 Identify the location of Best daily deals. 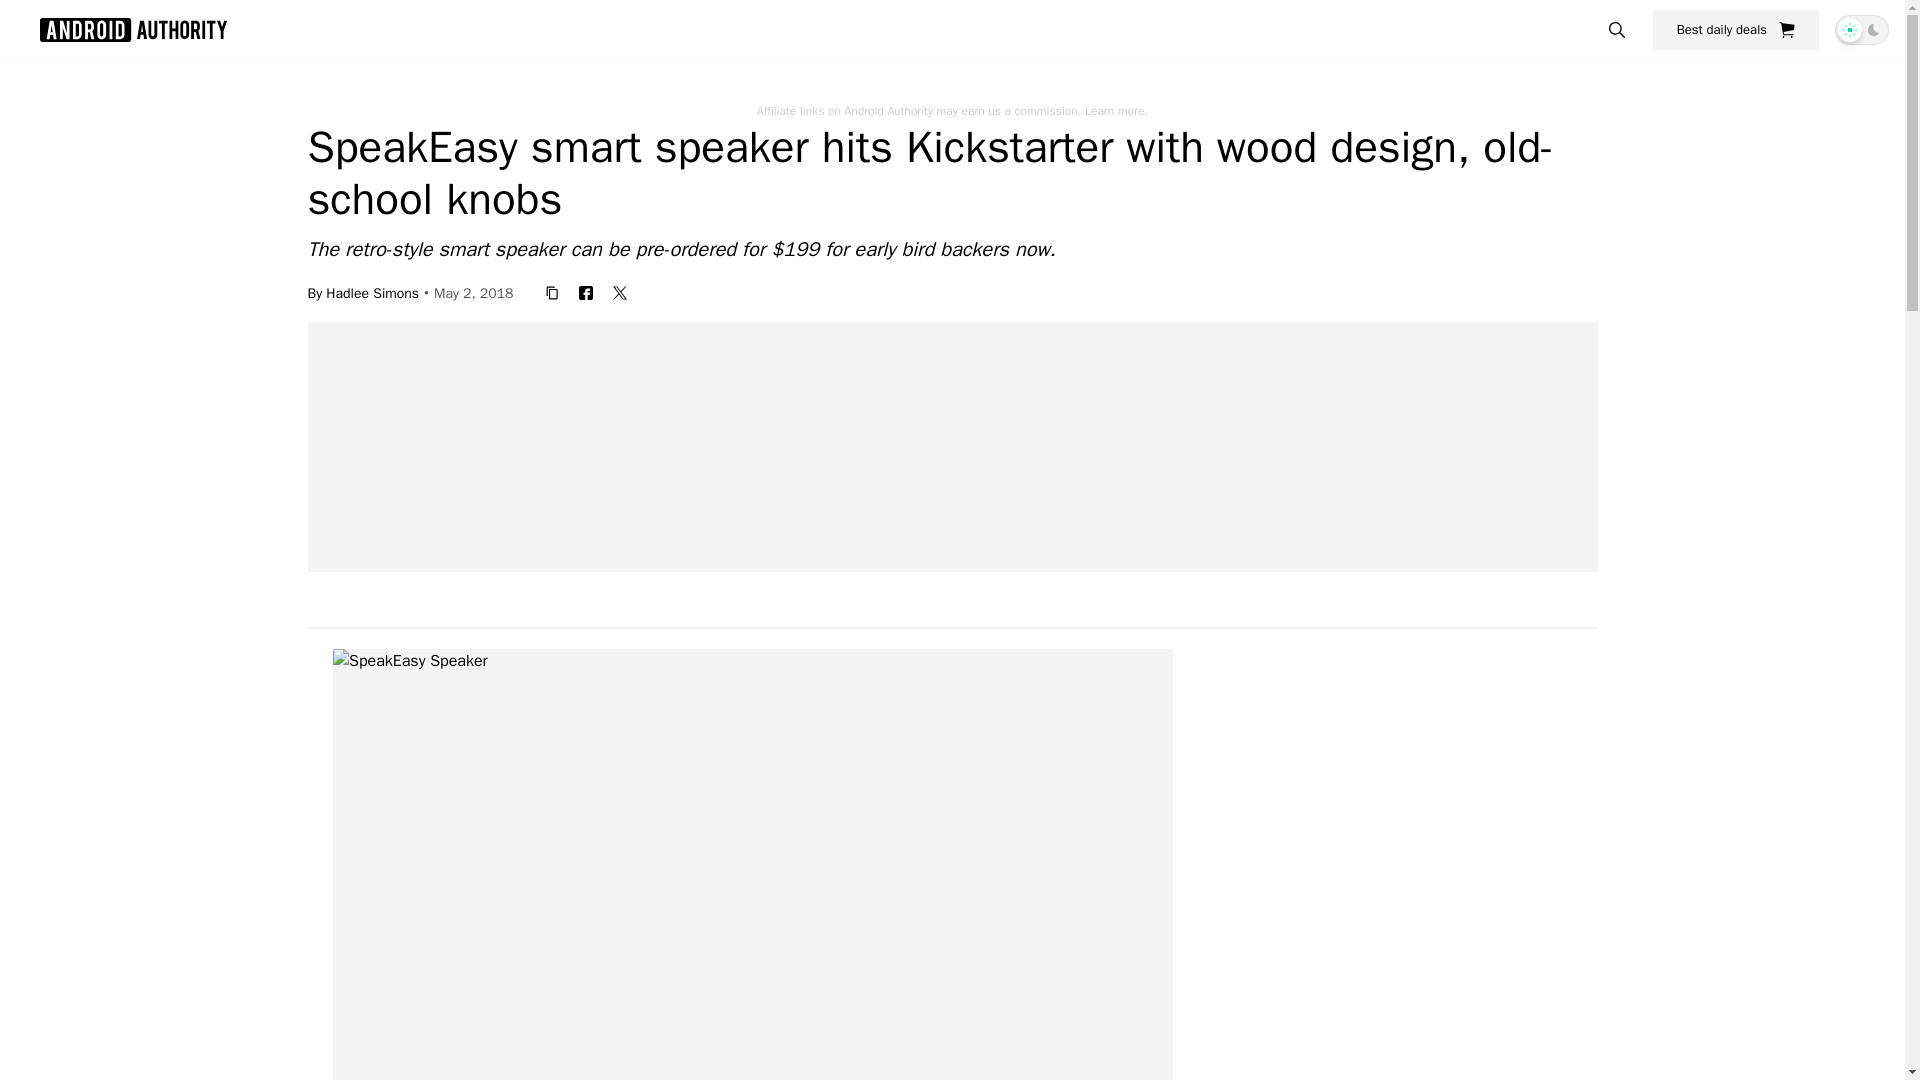
(1736, 29).